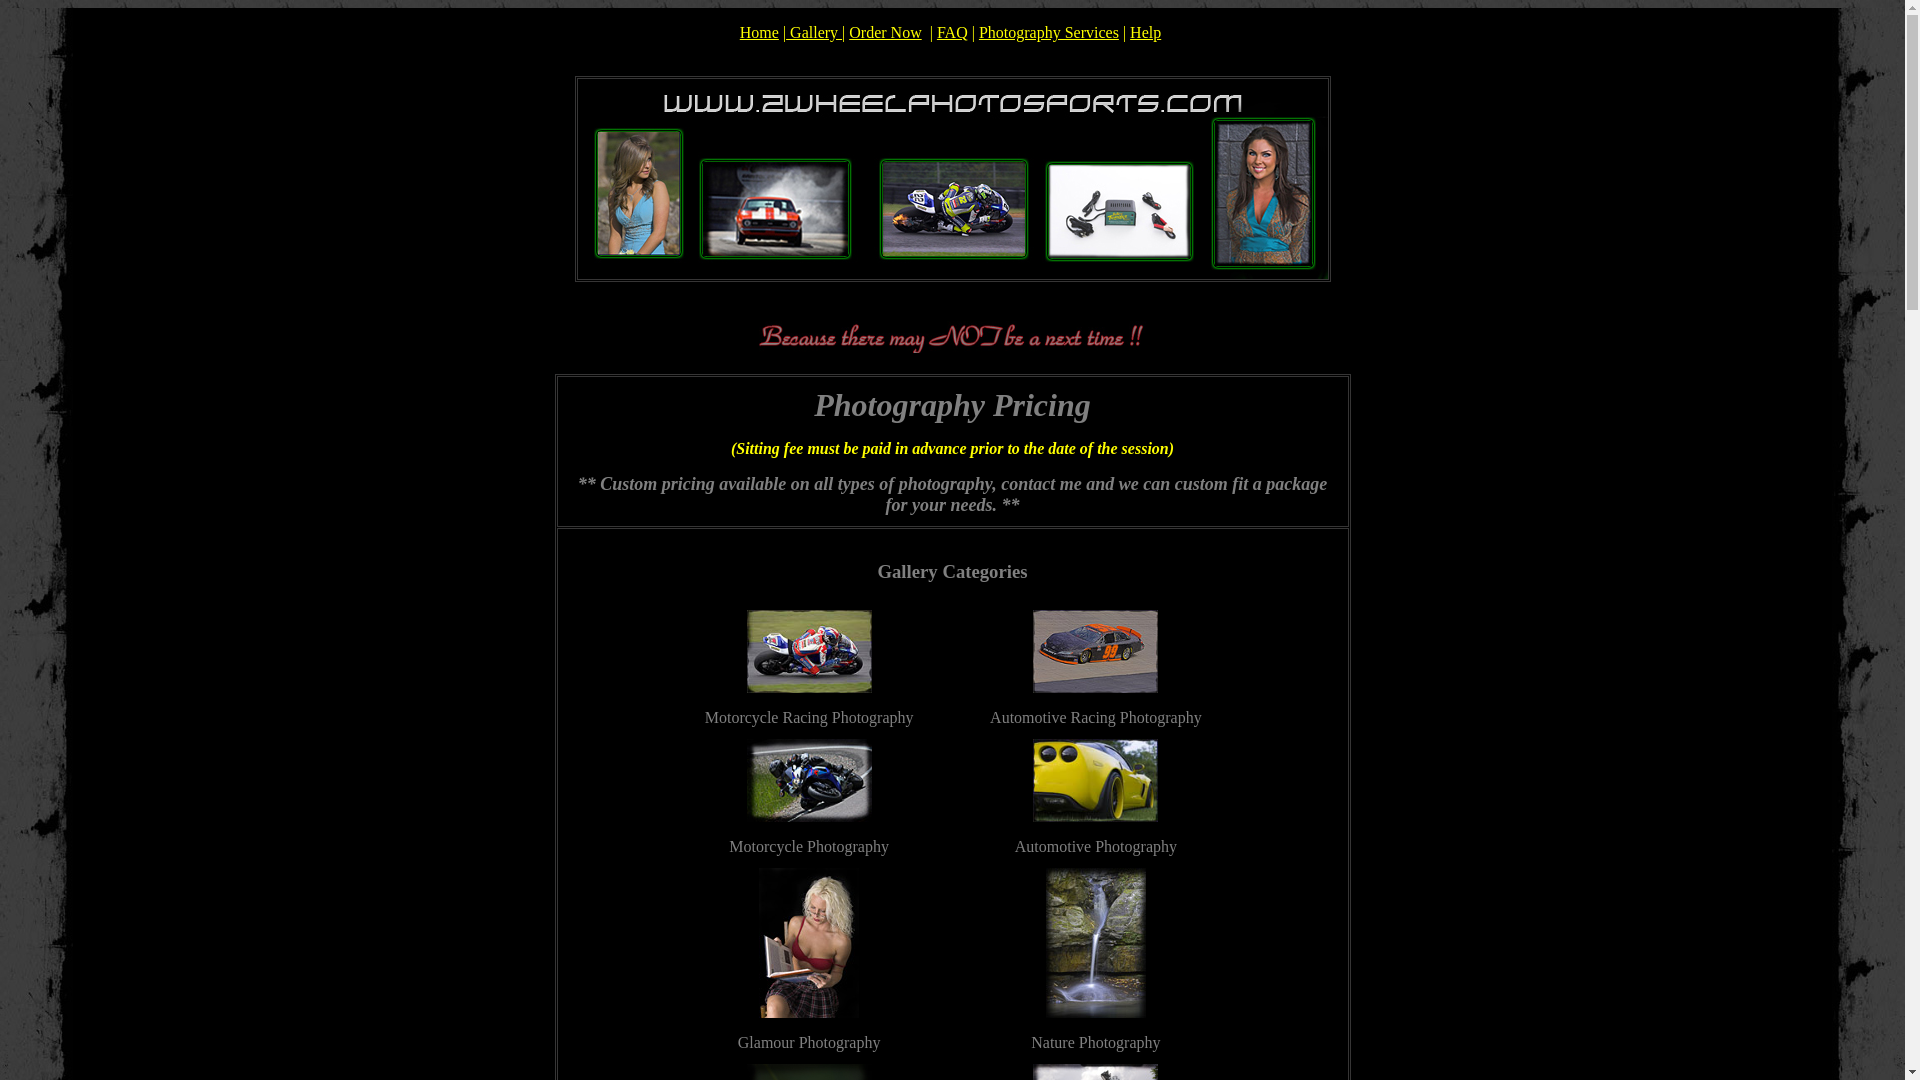 The width and height of the screenshot is (1920, 1080). What do you see at coordinates (952, 32) in the screenshot?
I see `FAQ` at bounding box center [952, 32].